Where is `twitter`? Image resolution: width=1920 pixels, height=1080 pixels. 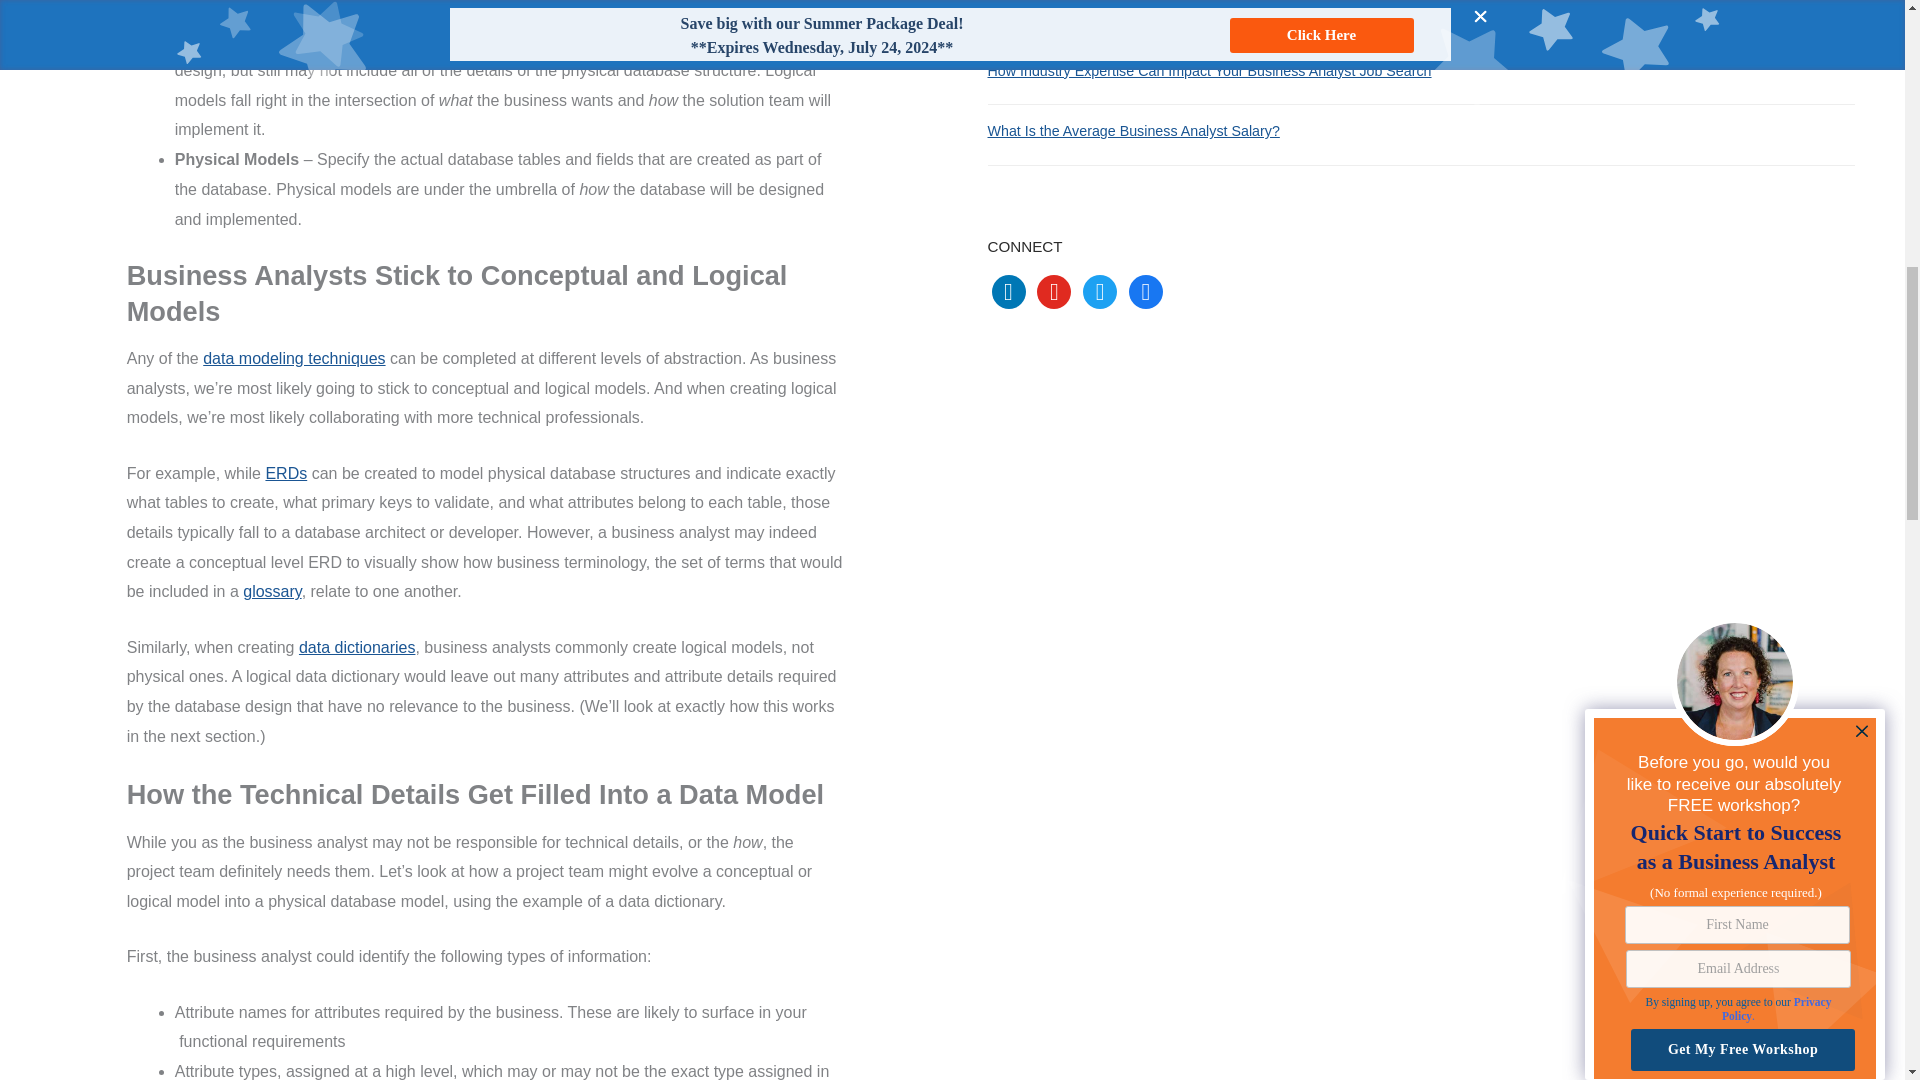
twitter is located at coordinates (1100, 292).